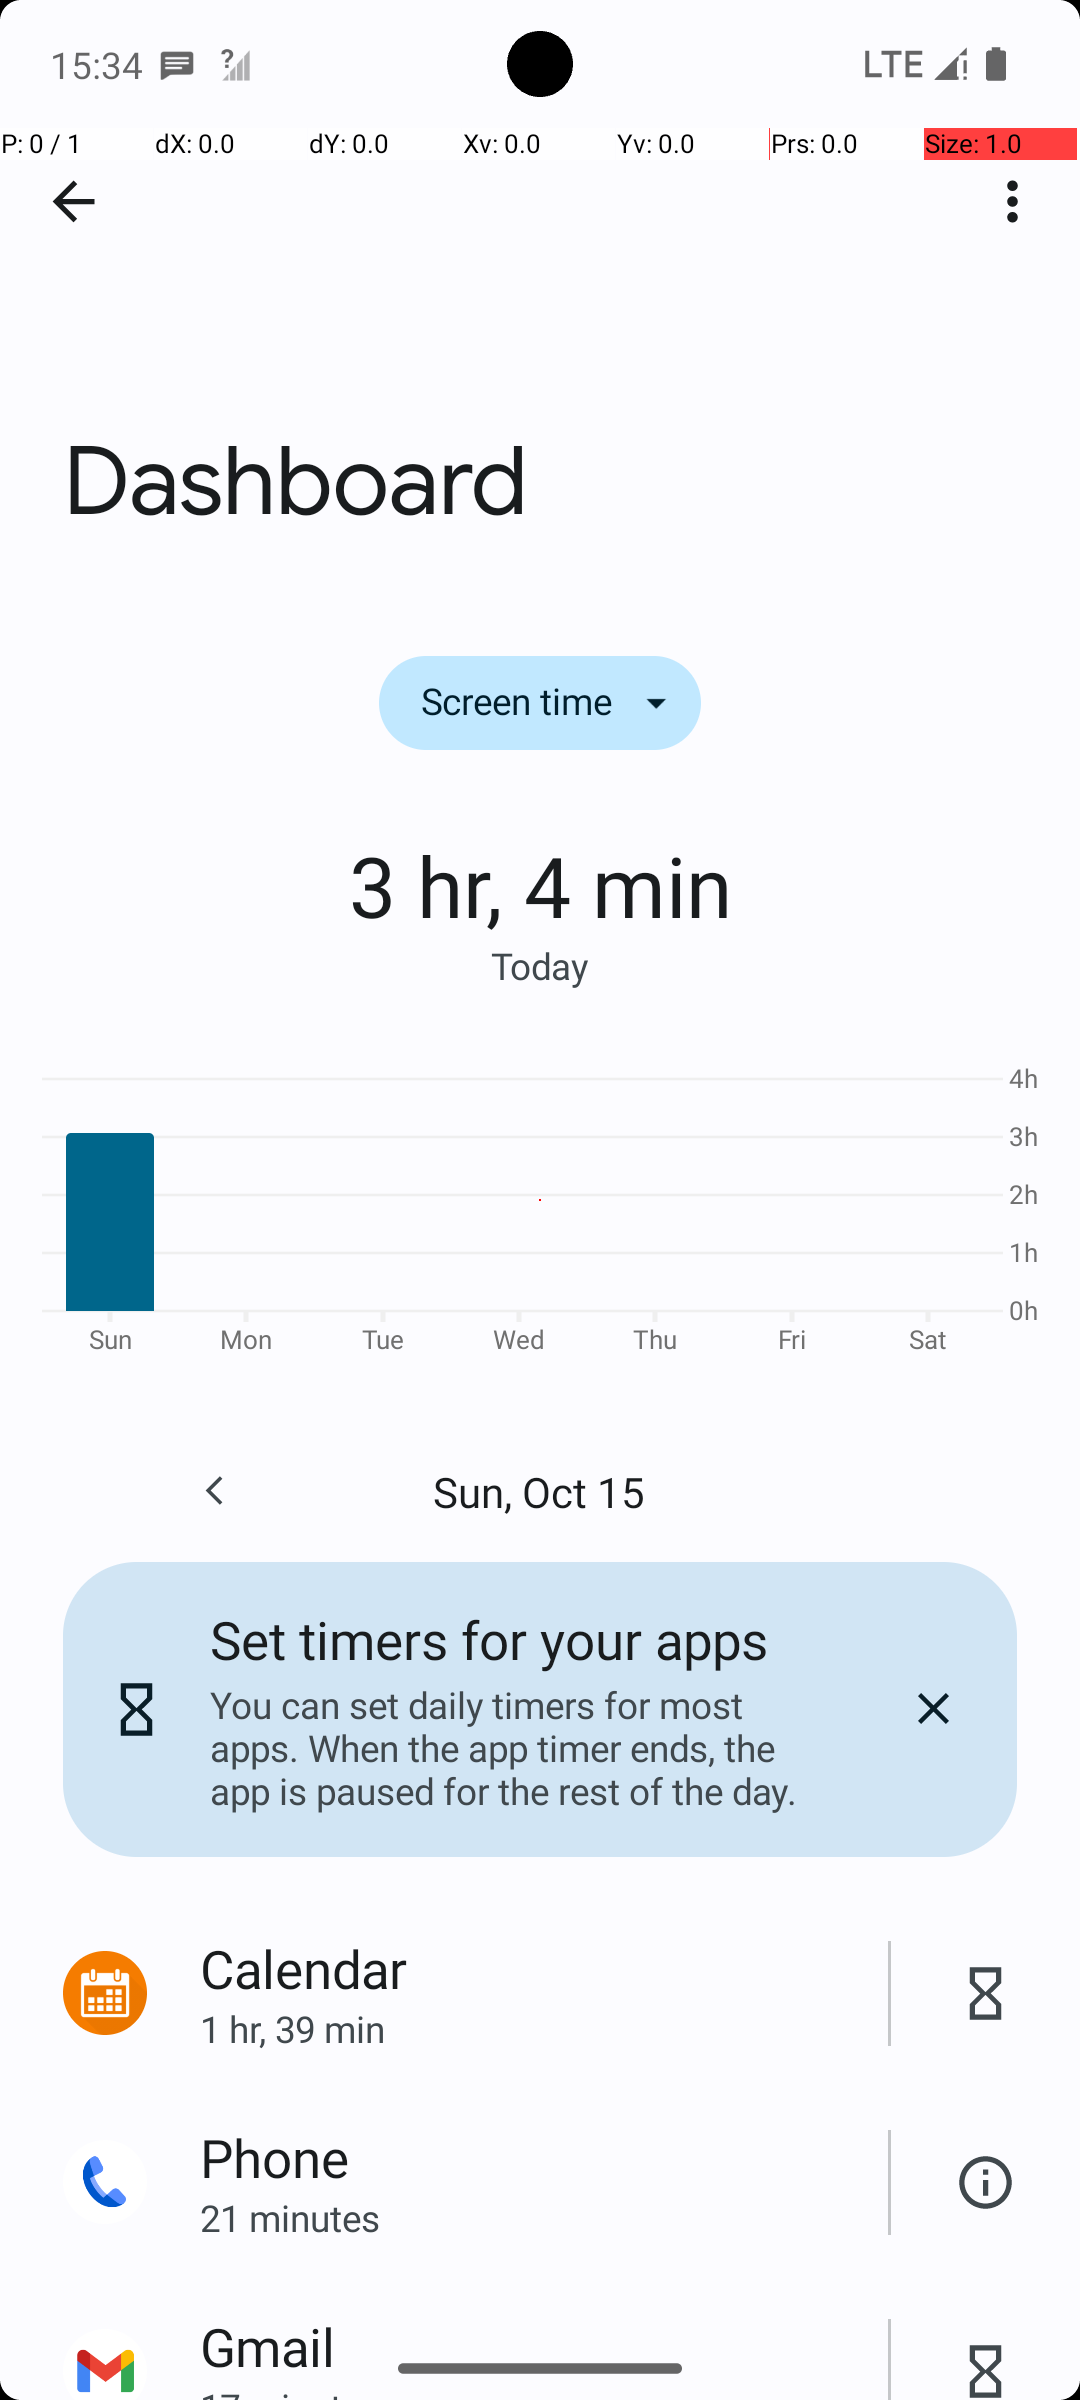 The image size is (1080, 2400). Describe the element at coordinates (540, 299) in the screenshot. I see `Dashboard` at that location.